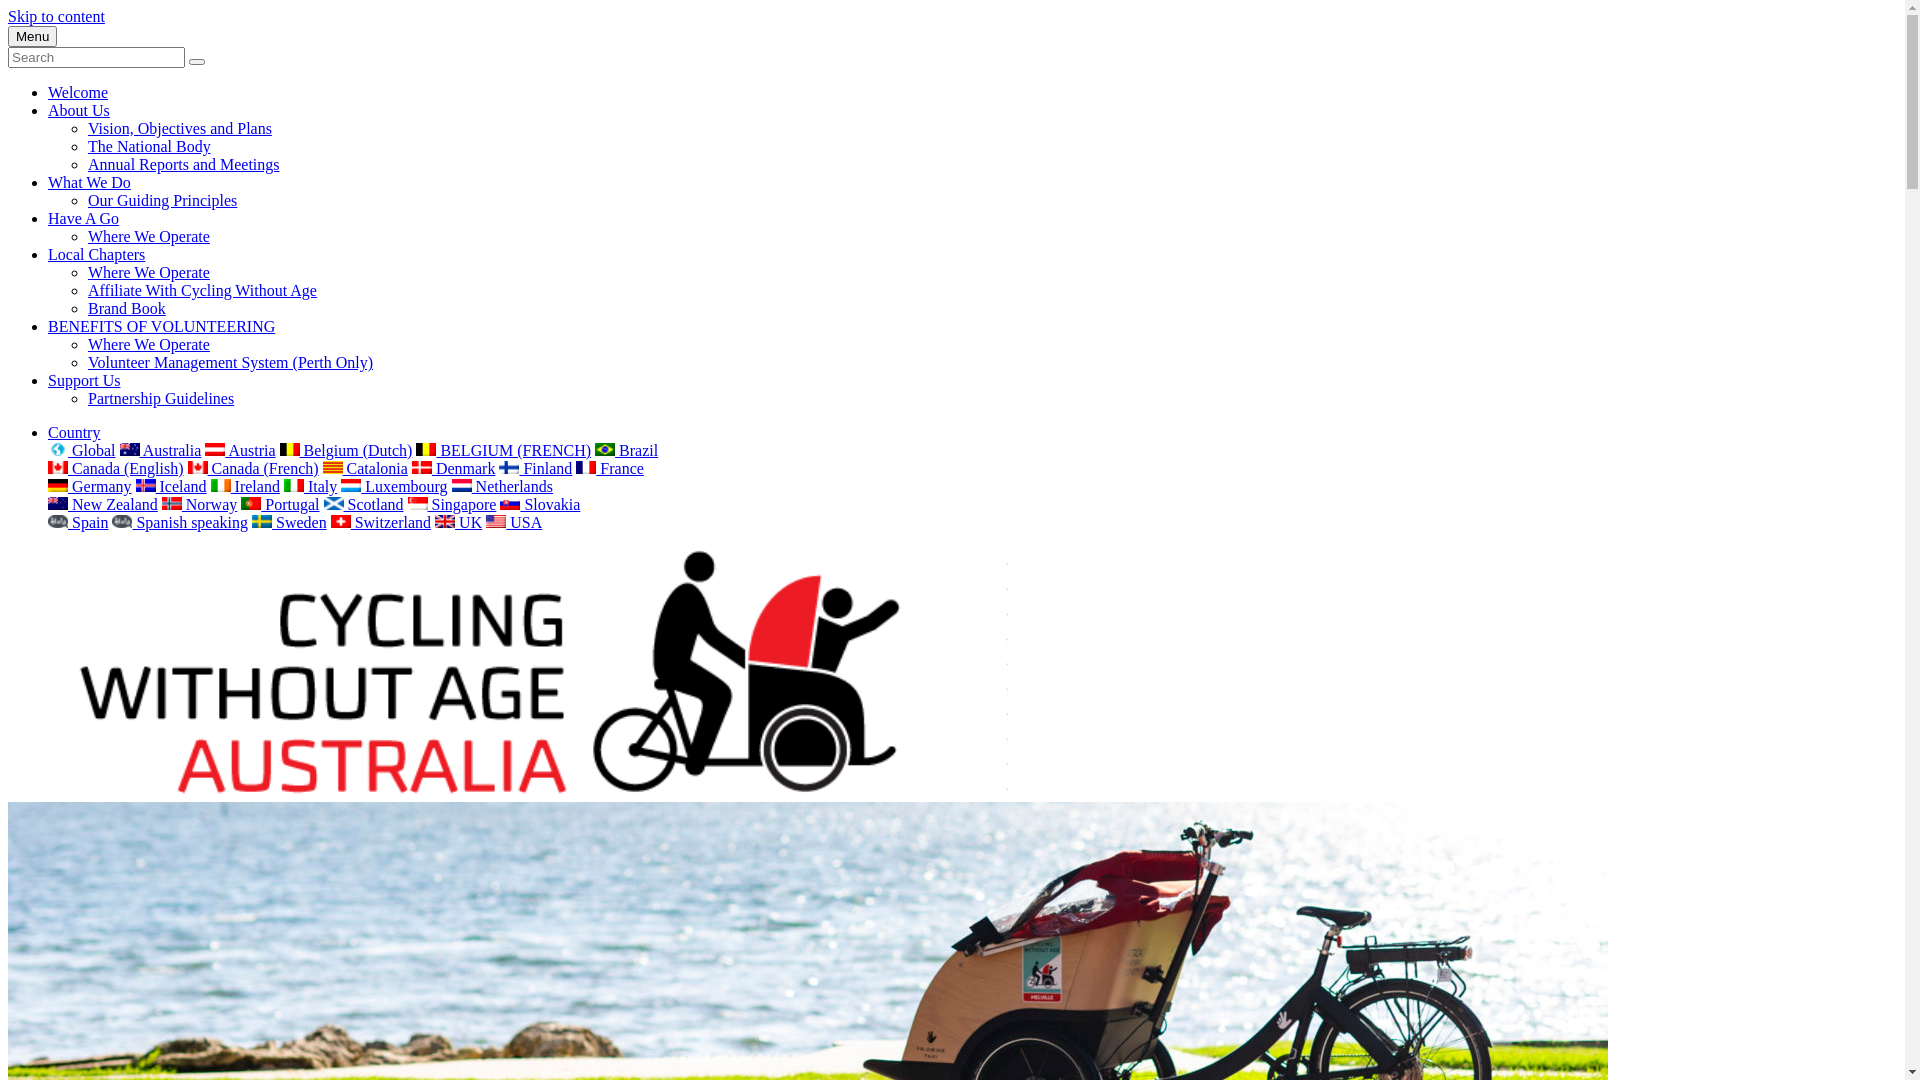 The height and width of the screenshot is (1080, 1920). I want to click on  BELGIUM (FRENCH), so click(504, 450).